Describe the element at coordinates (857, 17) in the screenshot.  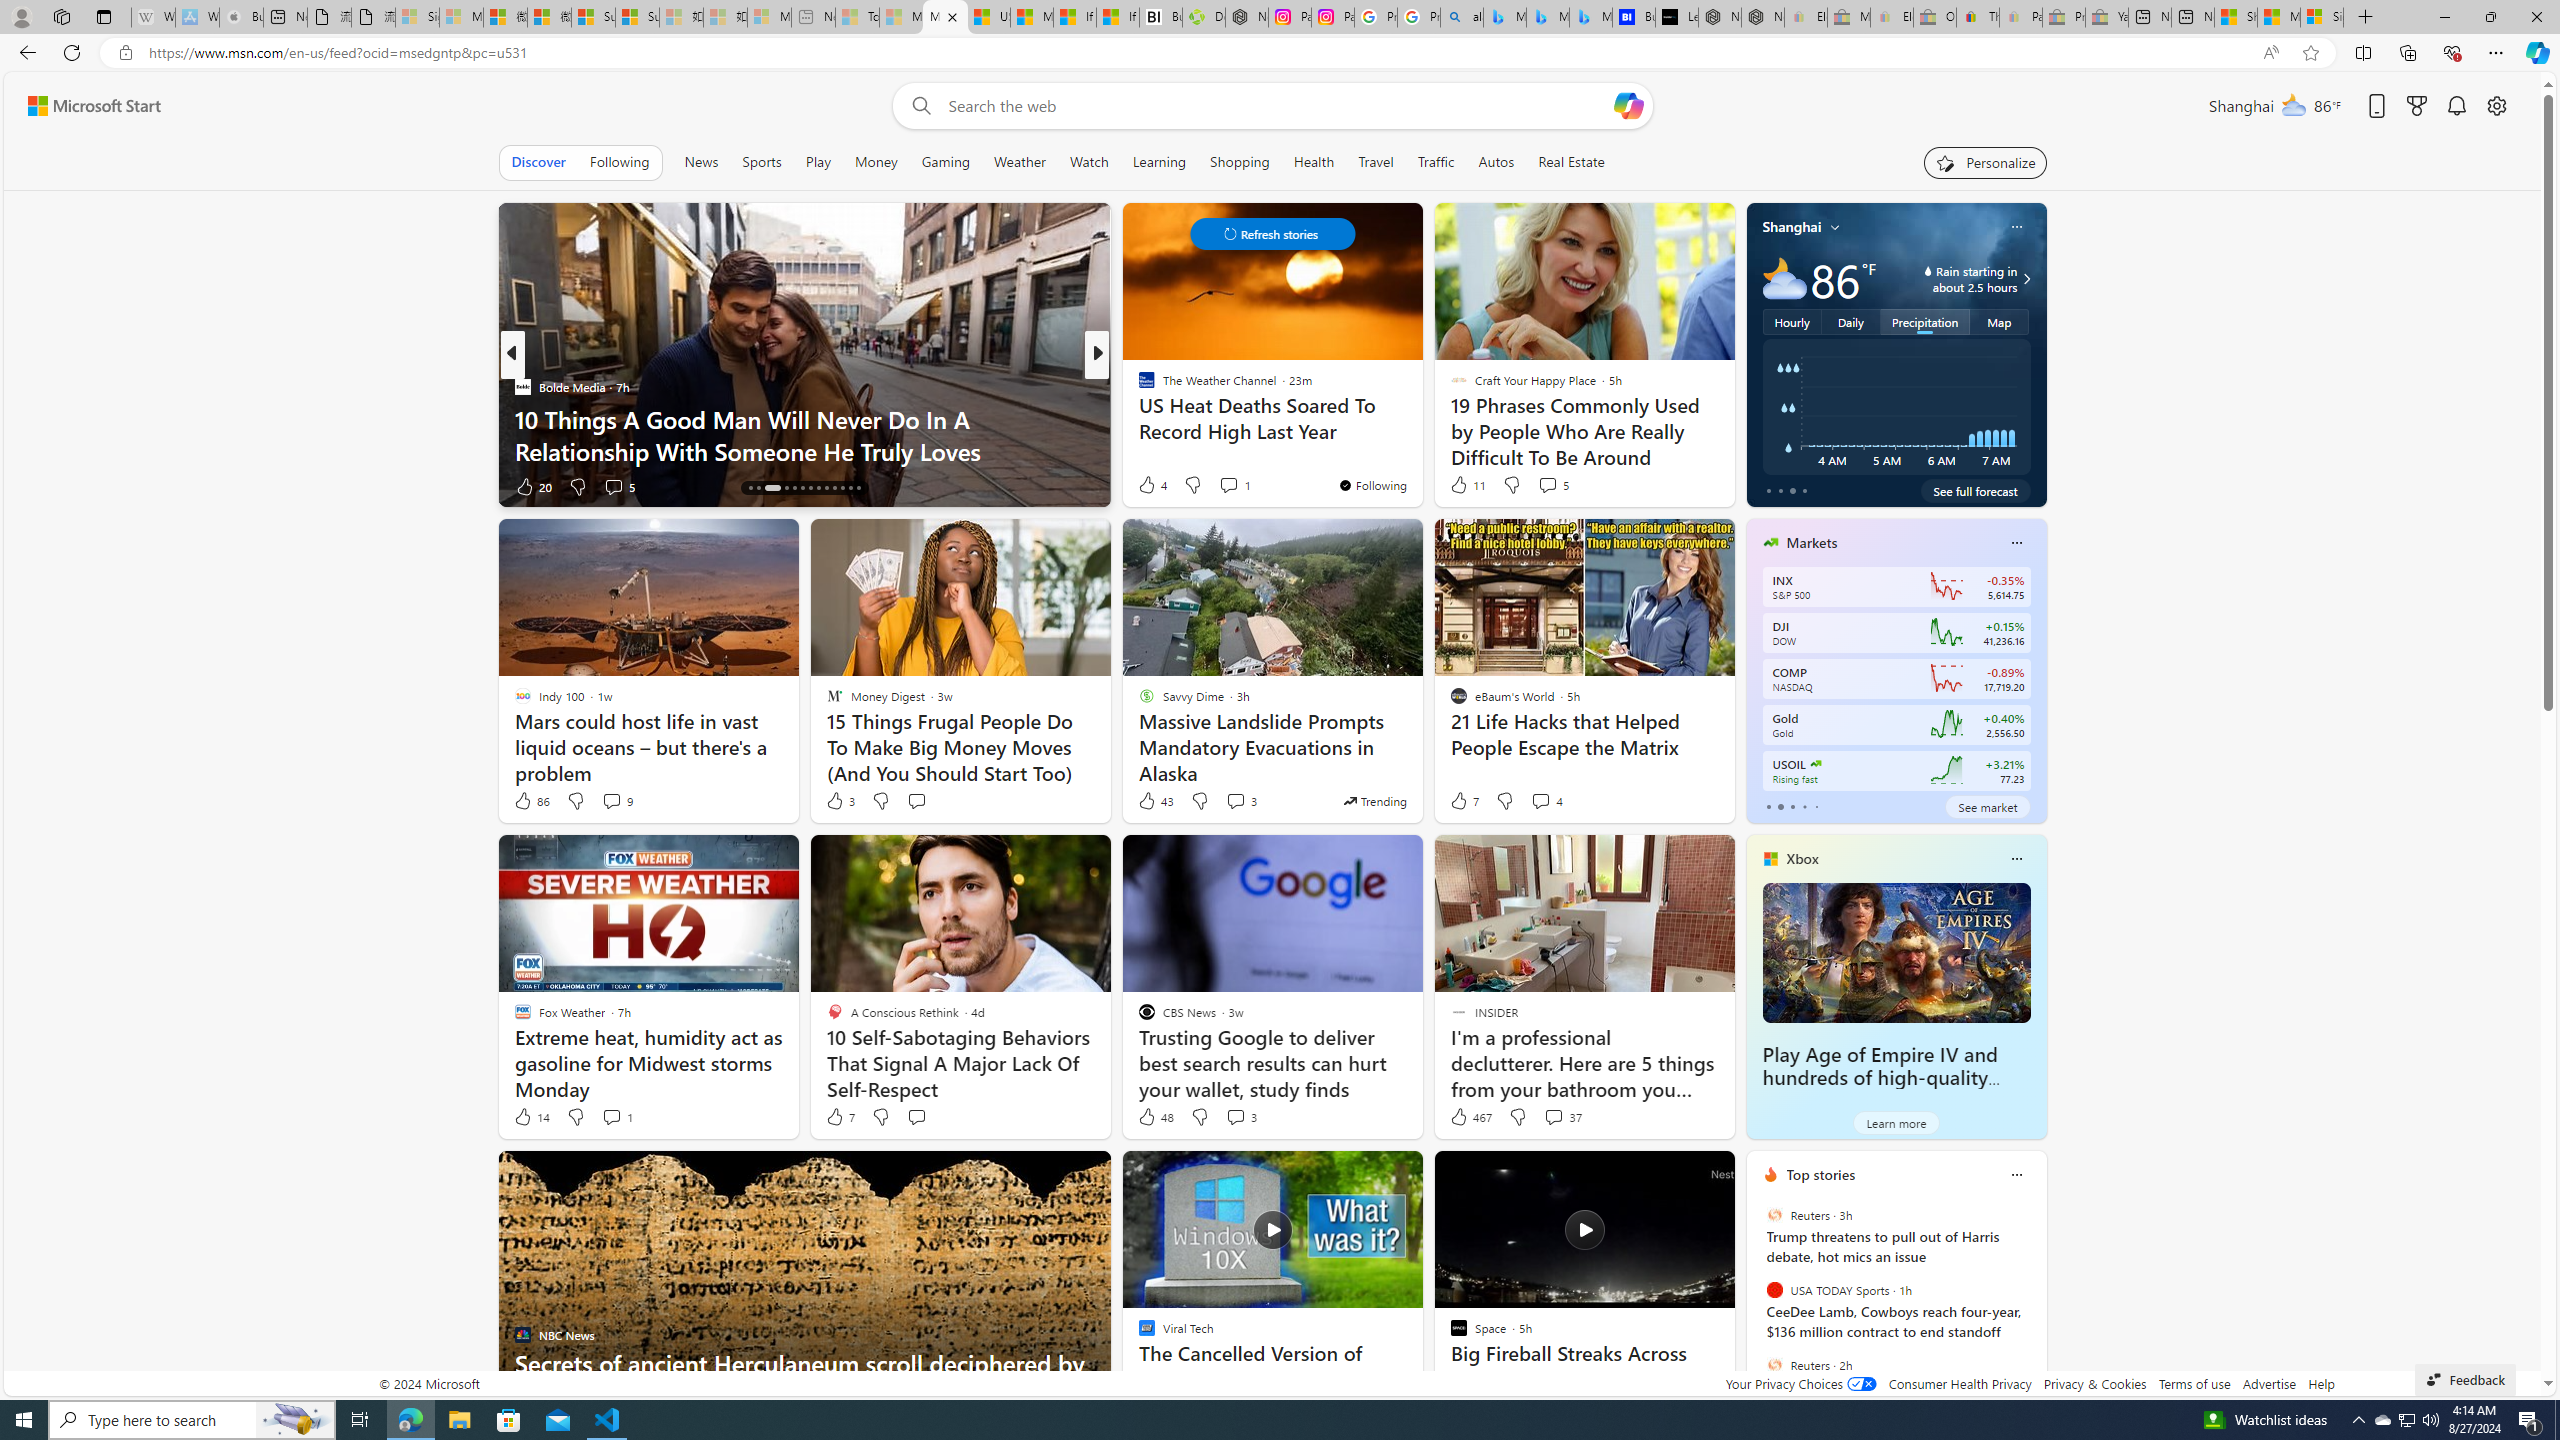
I see `Top Stories - MSN - Sleeping` at that location.